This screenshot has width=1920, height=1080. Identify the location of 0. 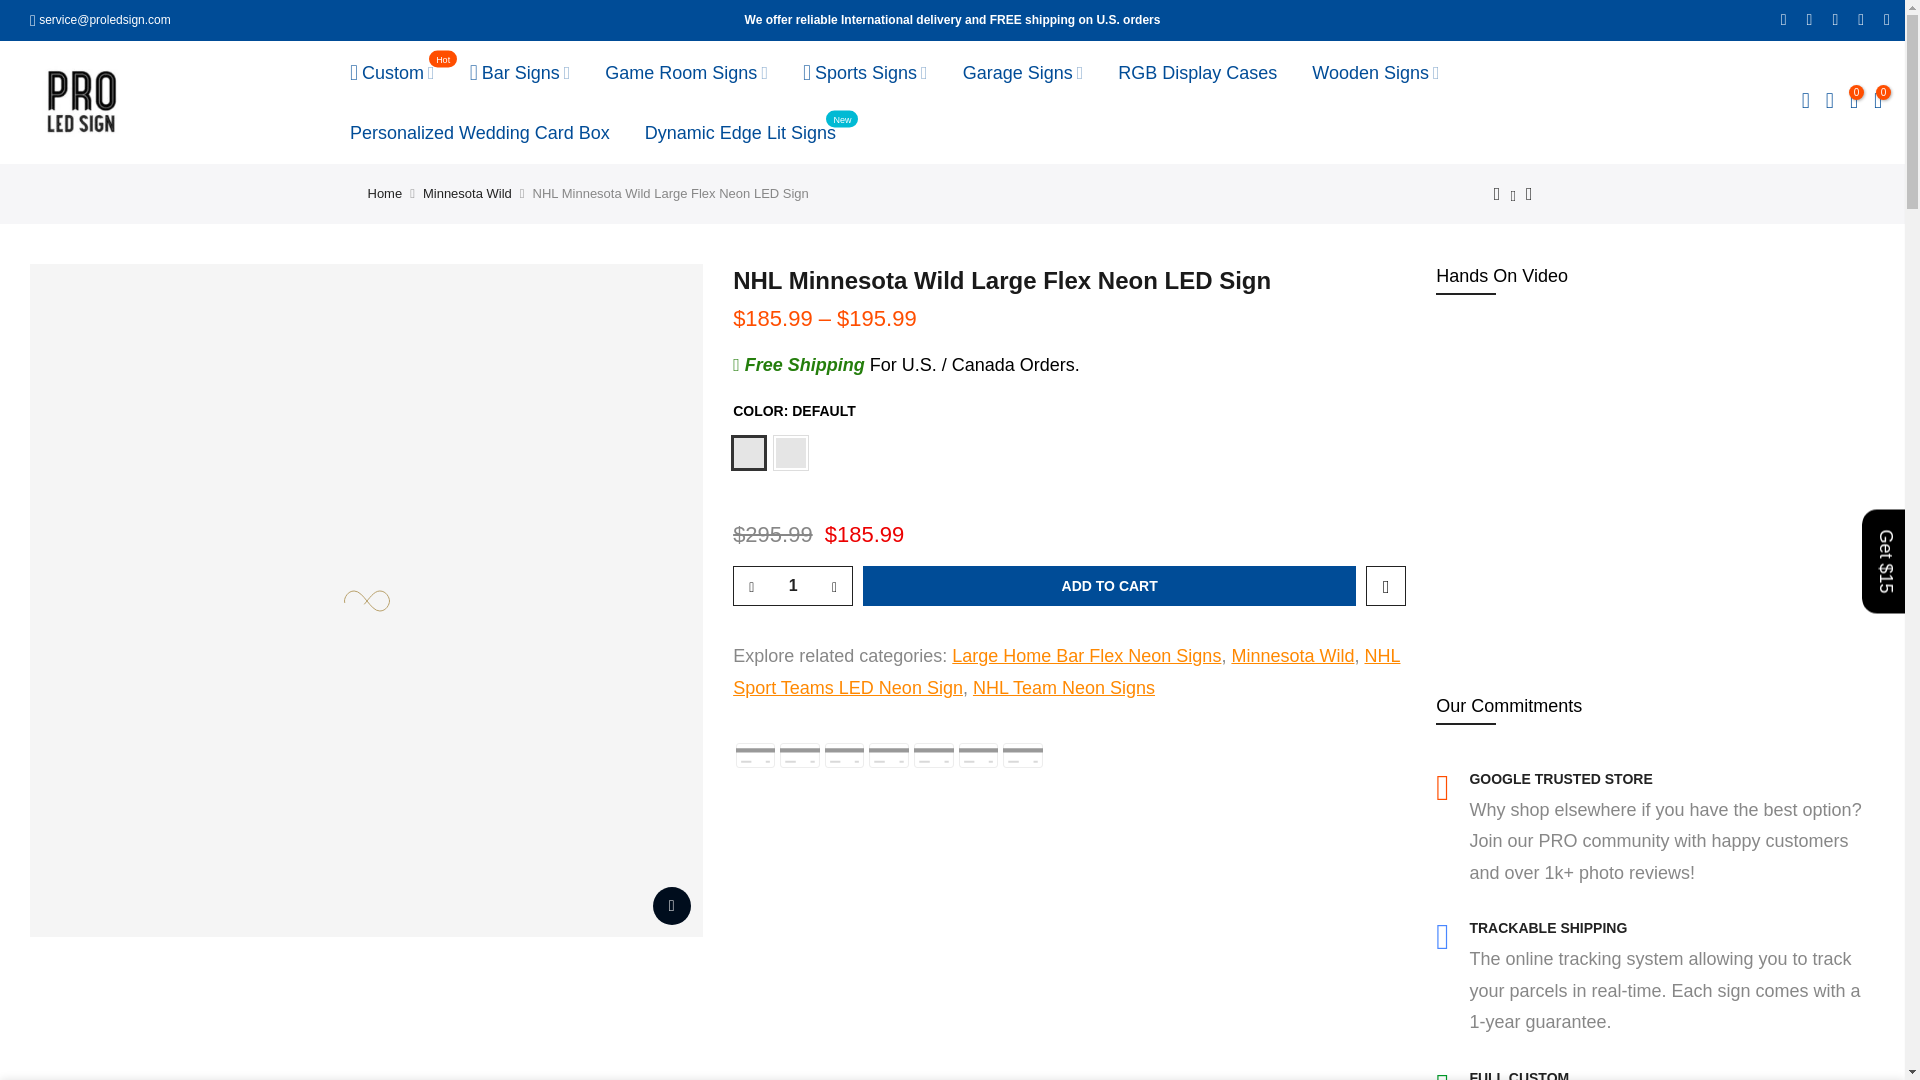
(1197, 72).